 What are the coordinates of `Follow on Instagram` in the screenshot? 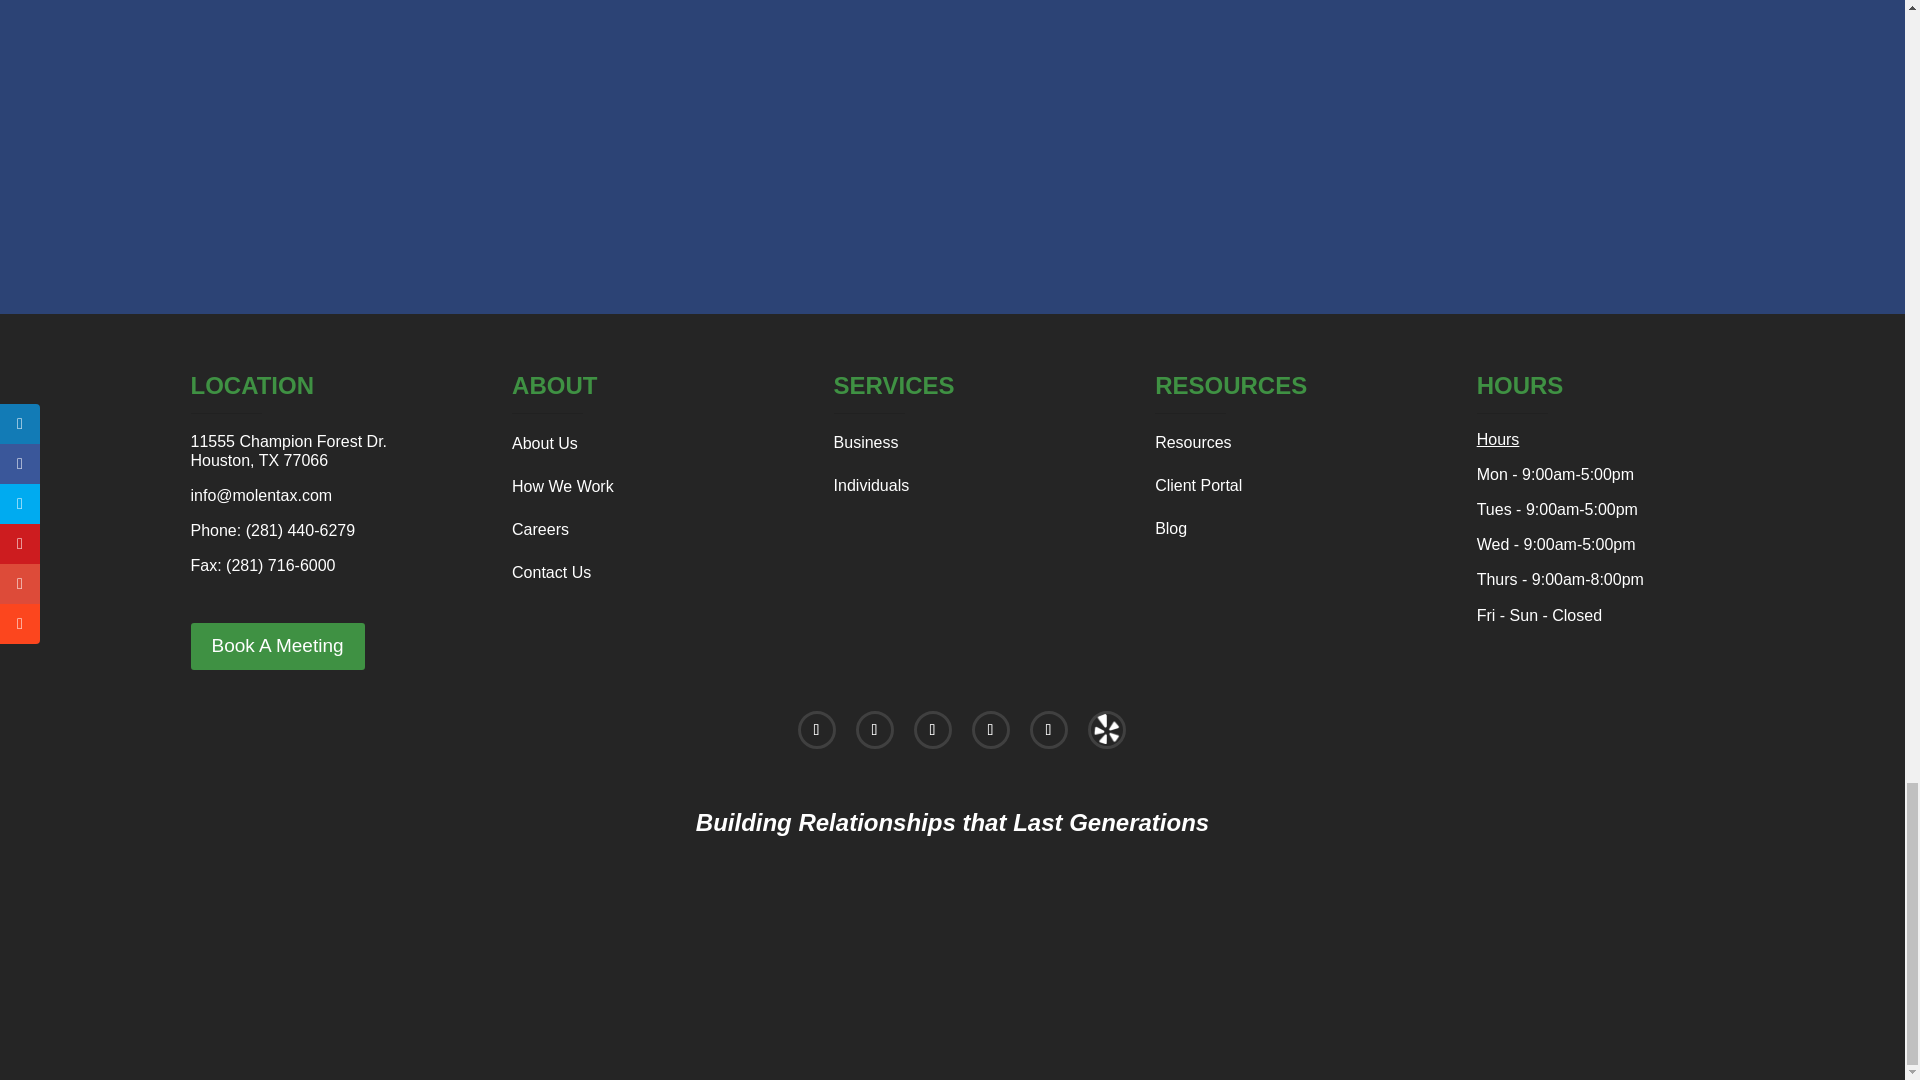 It's located at (932, 730).